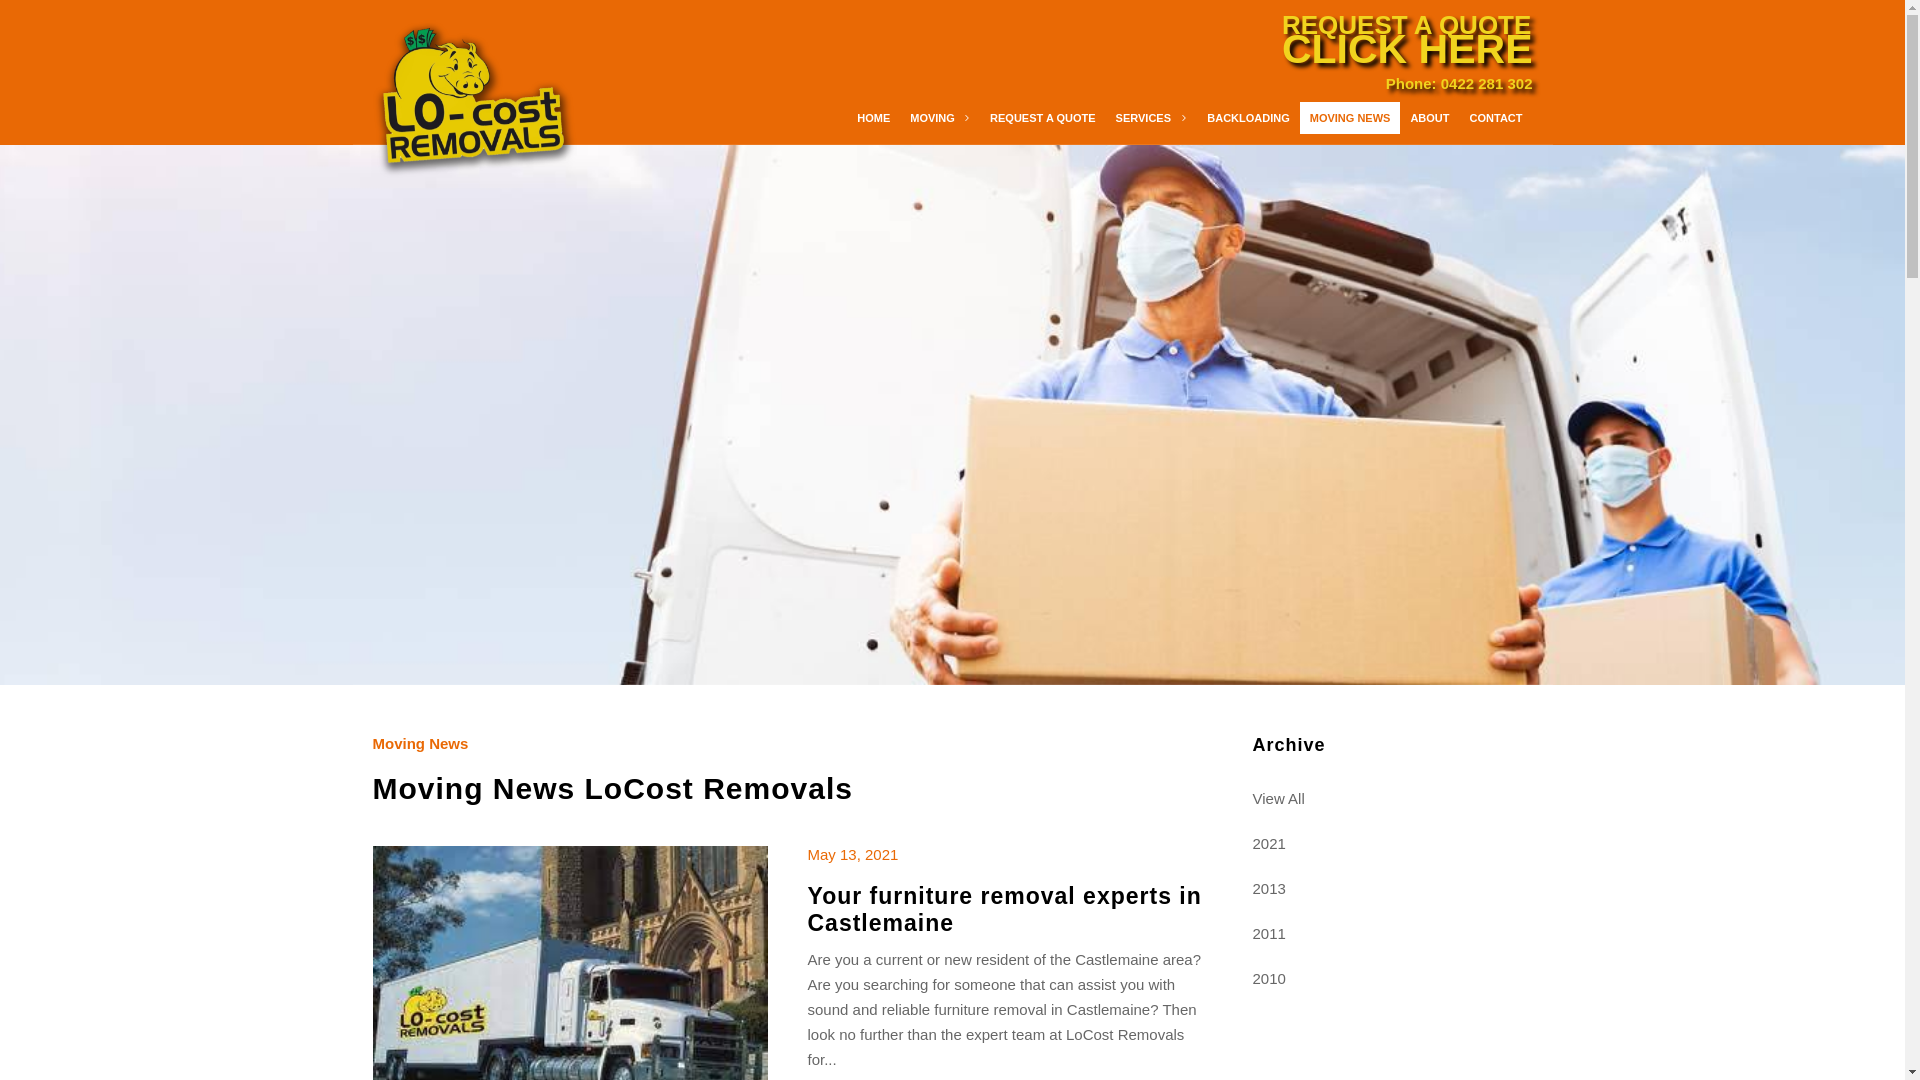  Describe the element at coordinates (940, 118) in the screenshot. I see `MOVING` at that location.